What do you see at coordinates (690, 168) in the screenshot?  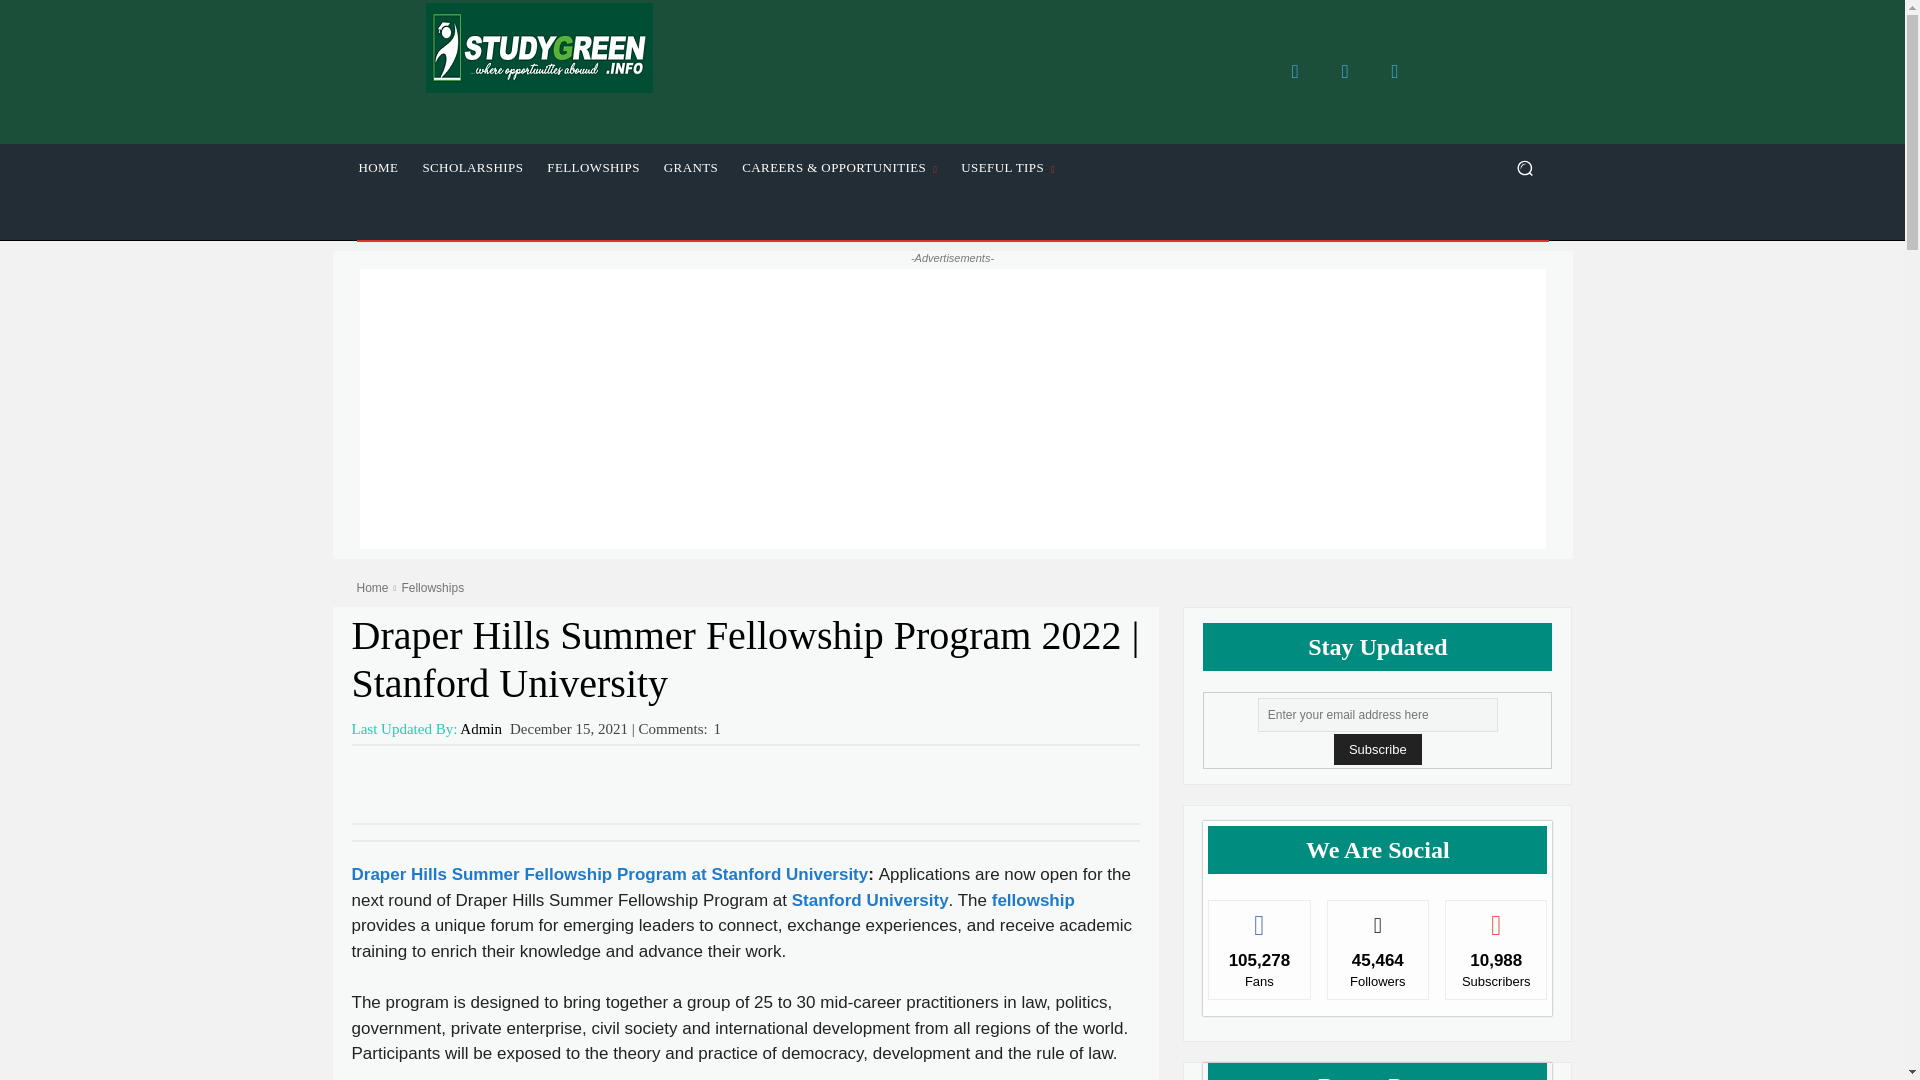 I see `GRANTS` at bounding box center [690, 168].